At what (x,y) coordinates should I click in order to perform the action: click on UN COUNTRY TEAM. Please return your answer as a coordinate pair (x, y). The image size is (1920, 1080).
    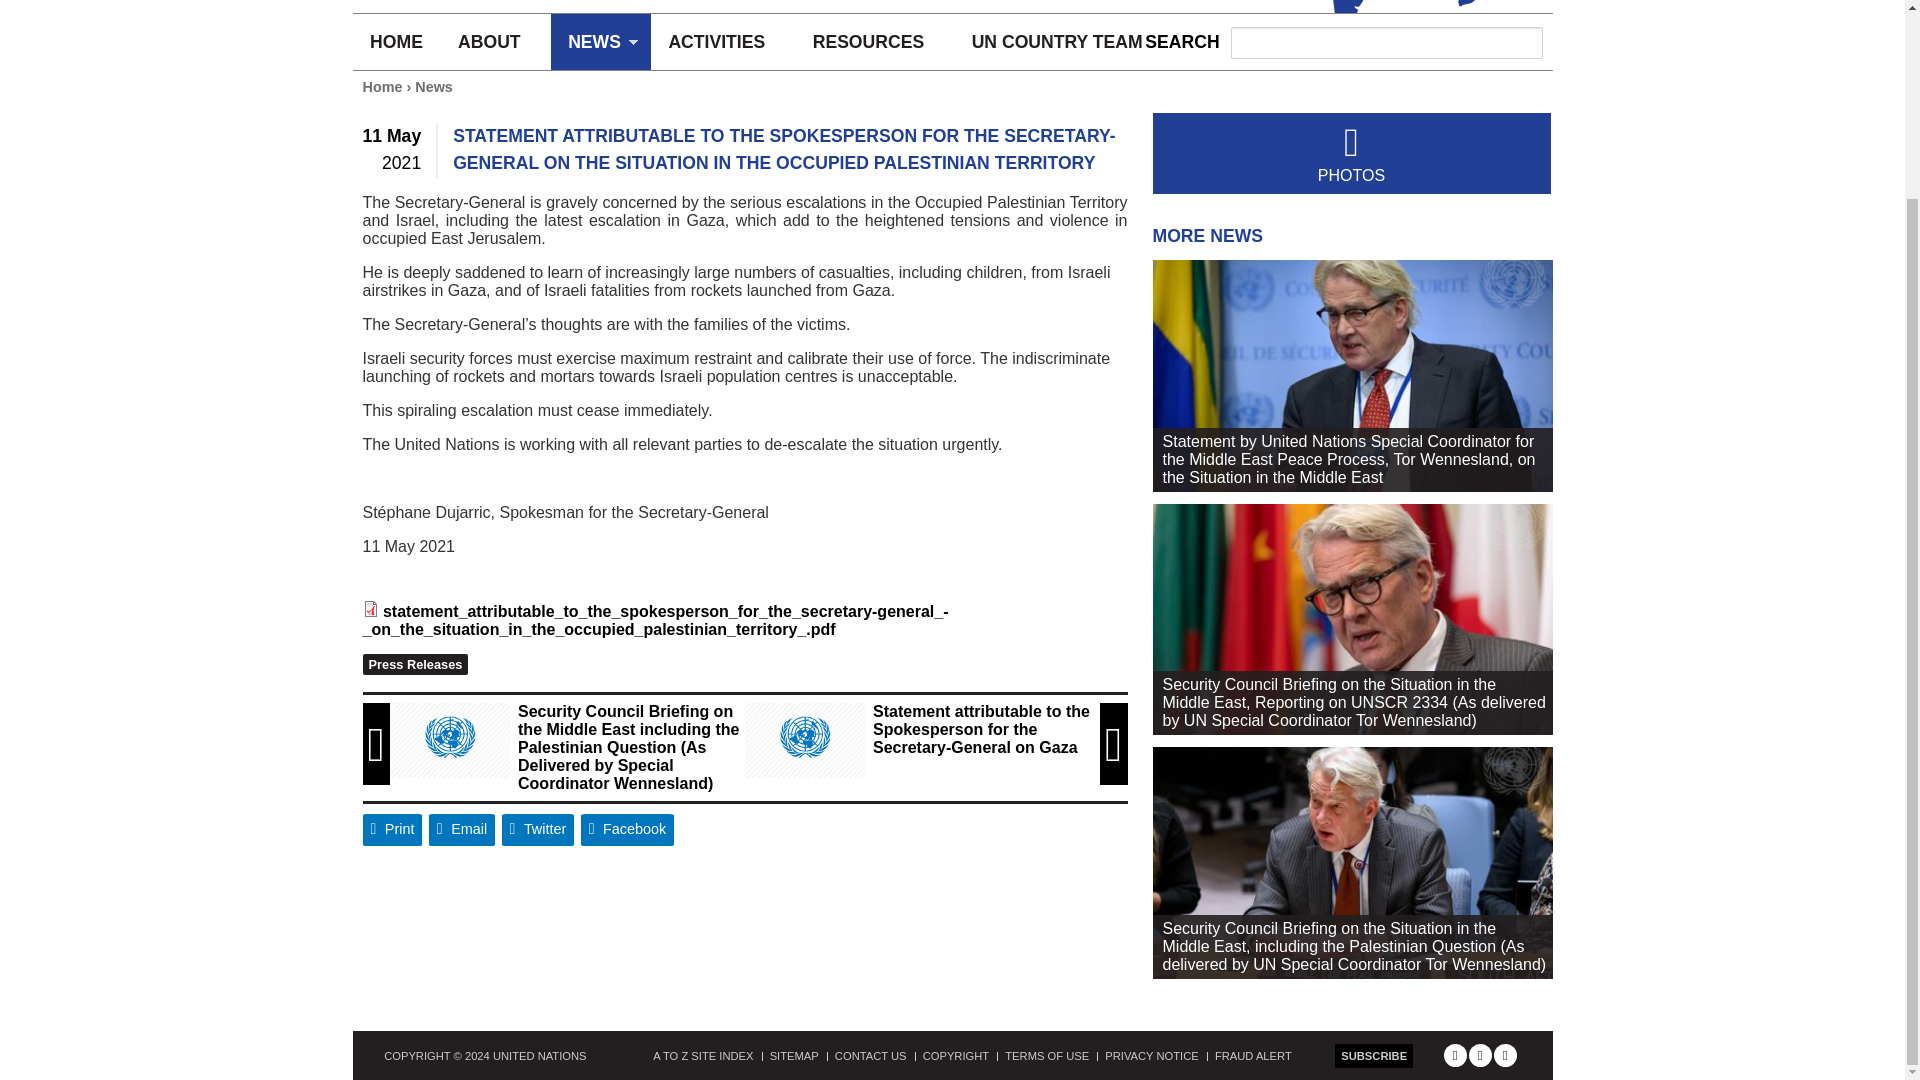
    Looking at the image, I should click on (1056, 42).